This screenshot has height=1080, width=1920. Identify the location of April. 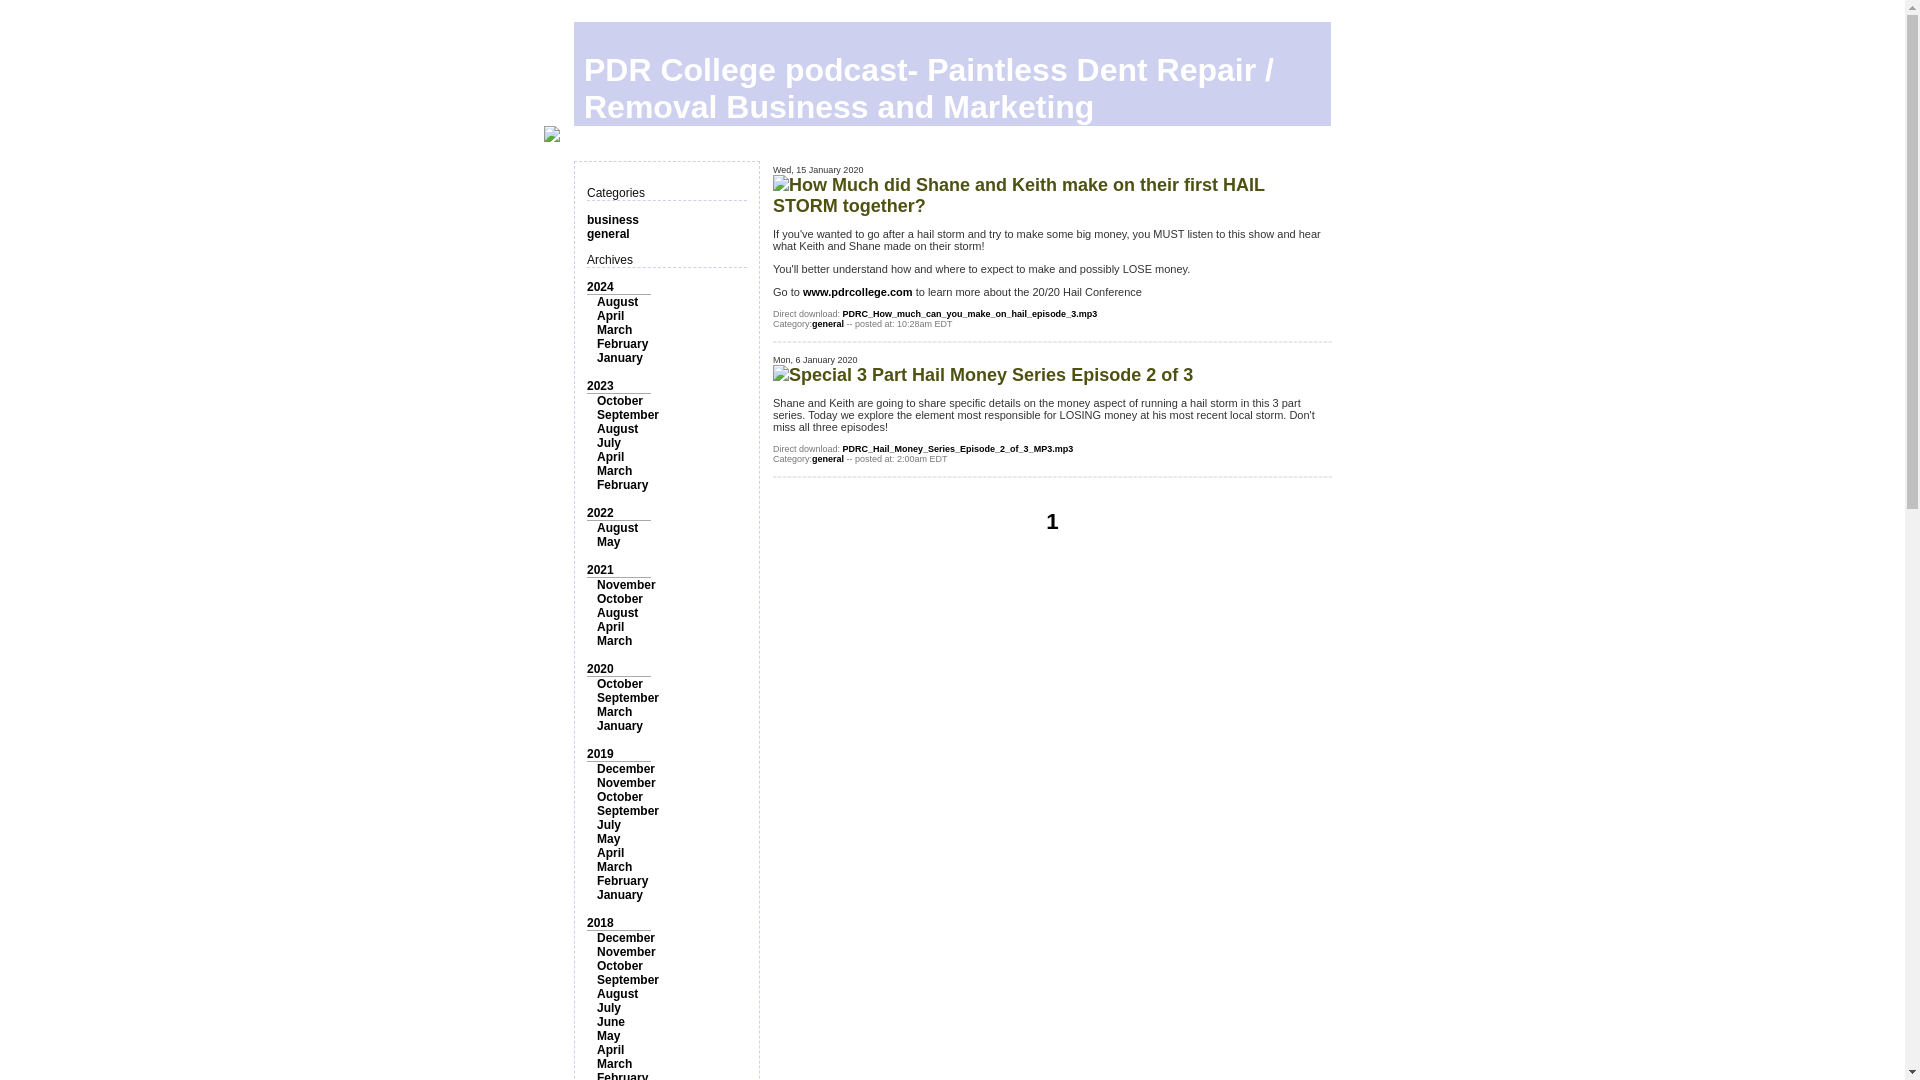
(610, 626).